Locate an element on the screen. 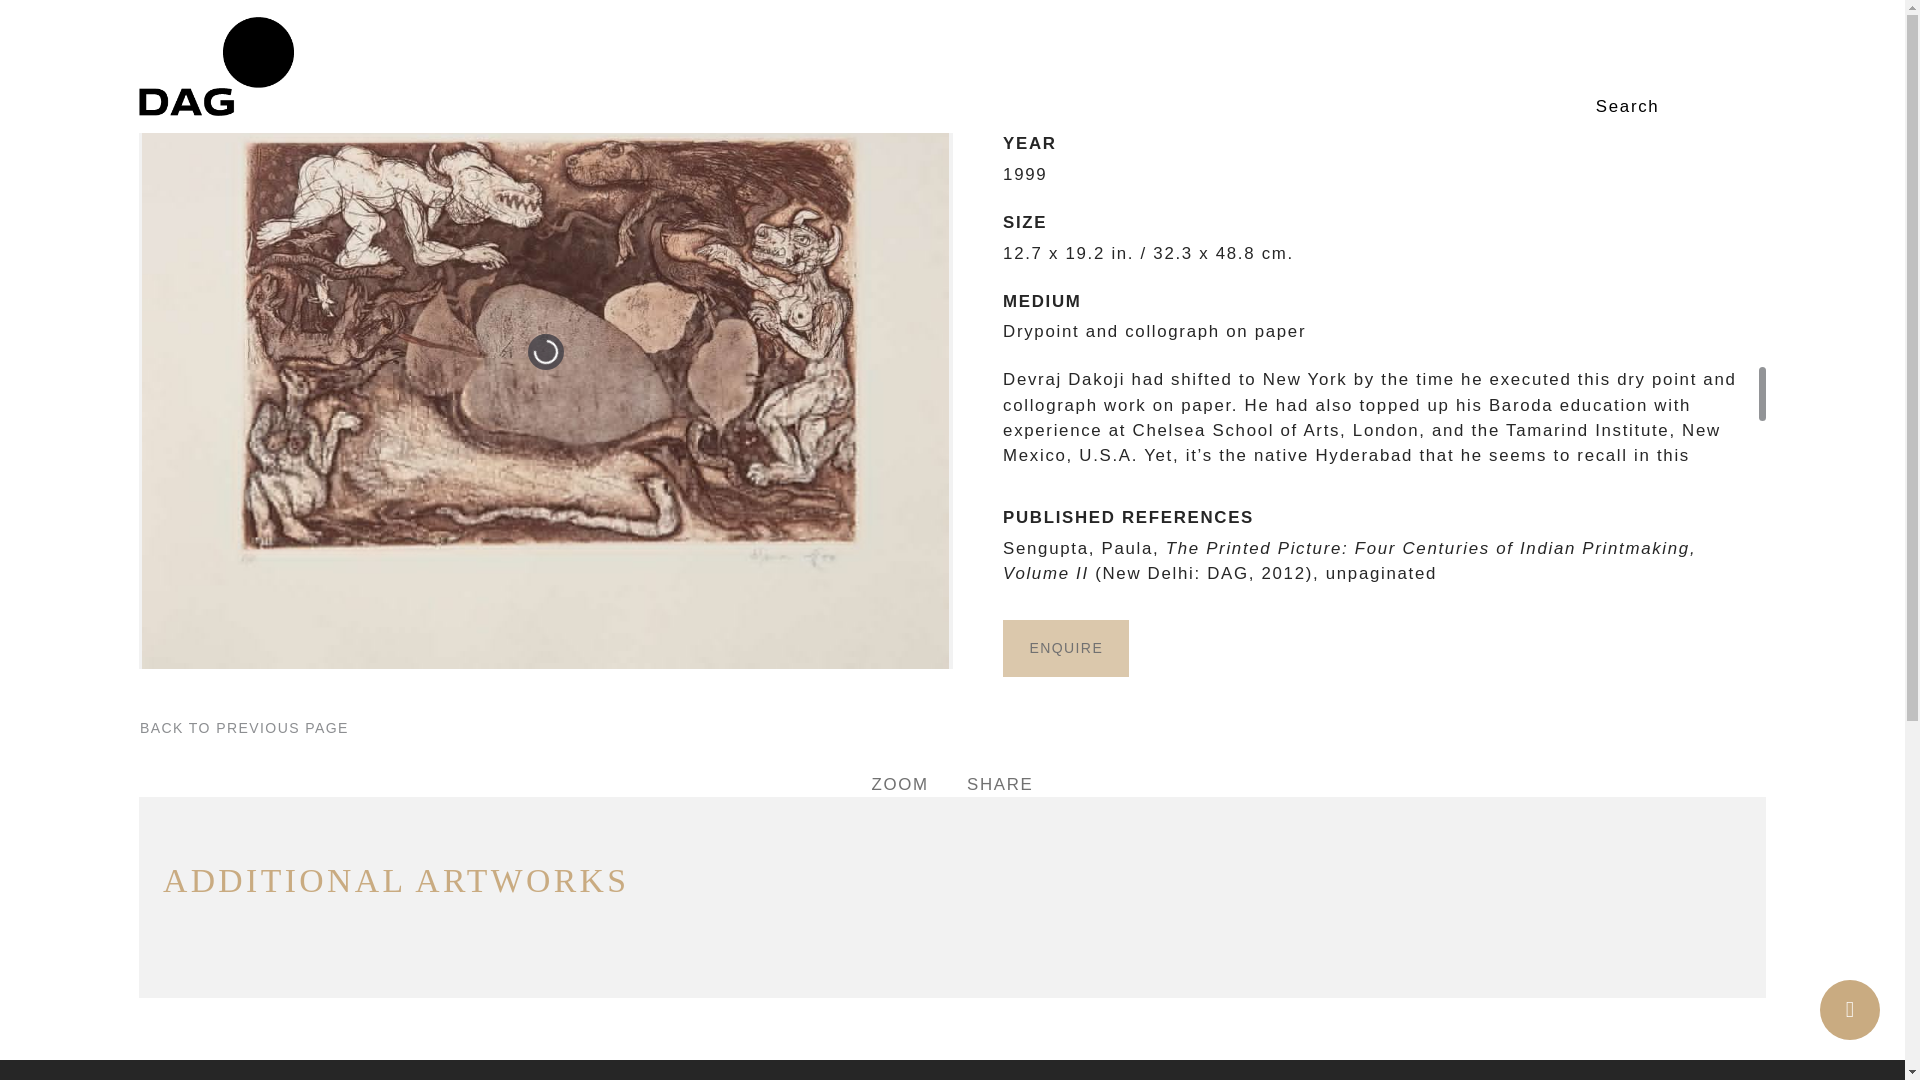 The height and width of the screenshot is (1080, 1920). ENQUIRE is located at coordinates (1065, 648).